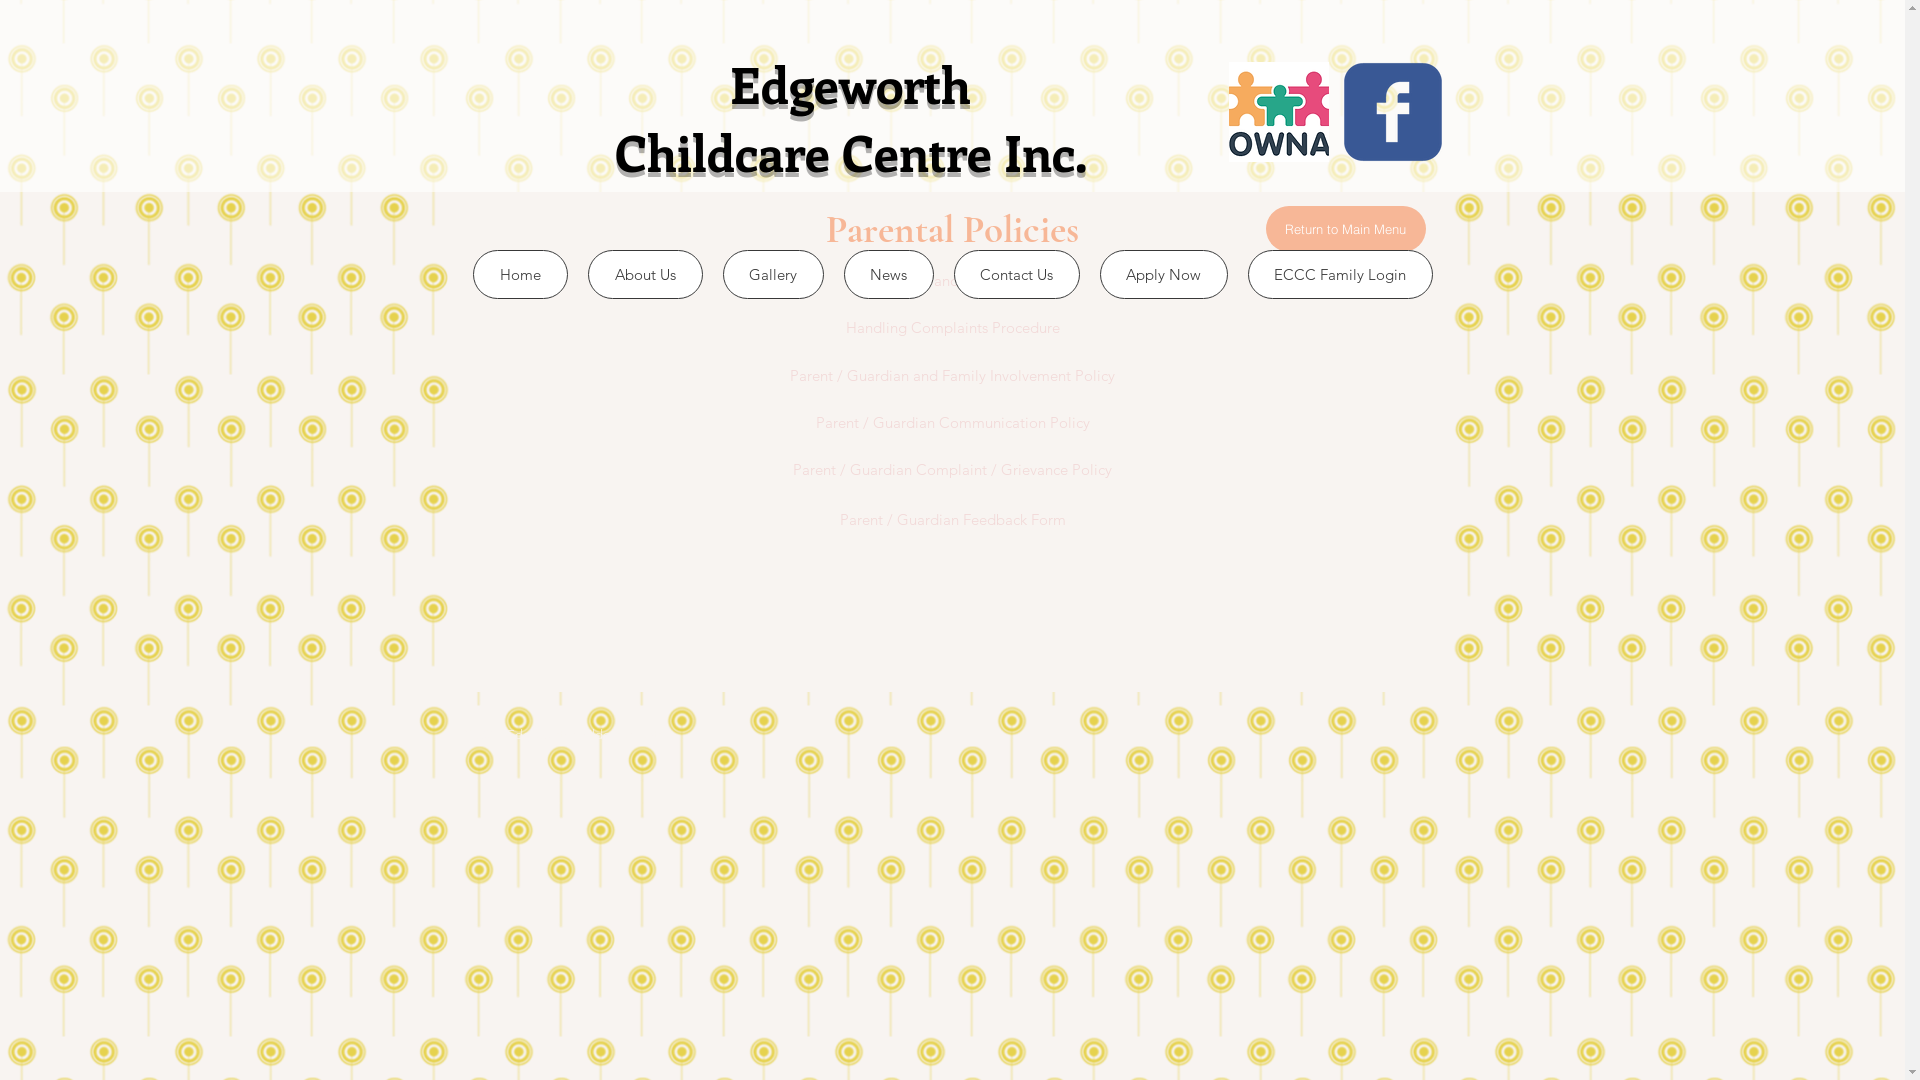 Image resolution: width=1920 pixels, height=1080 pixels. Describe the element at coordinates (520, 274) in the screenshot. I see `Home` at that location.